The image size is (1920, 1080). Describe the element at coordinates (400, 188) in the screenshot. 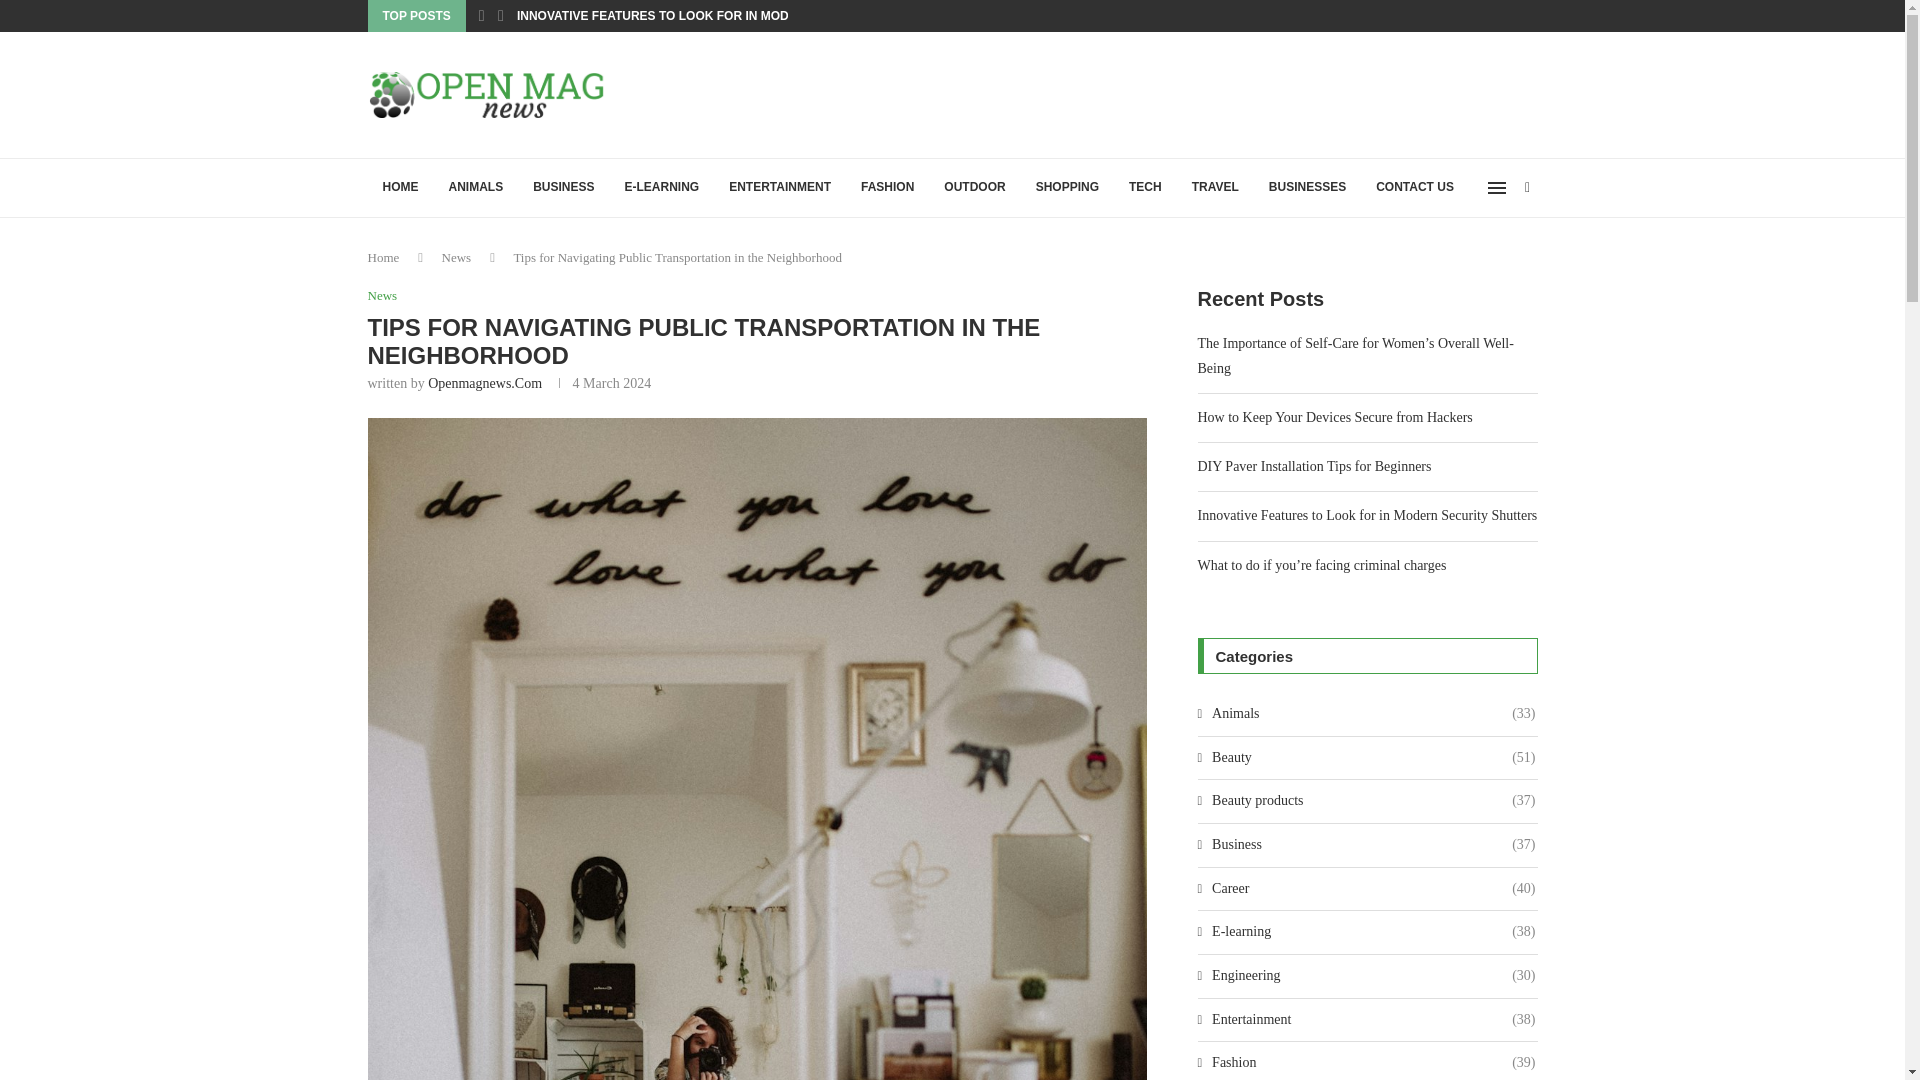

I see `HOME` at that location.